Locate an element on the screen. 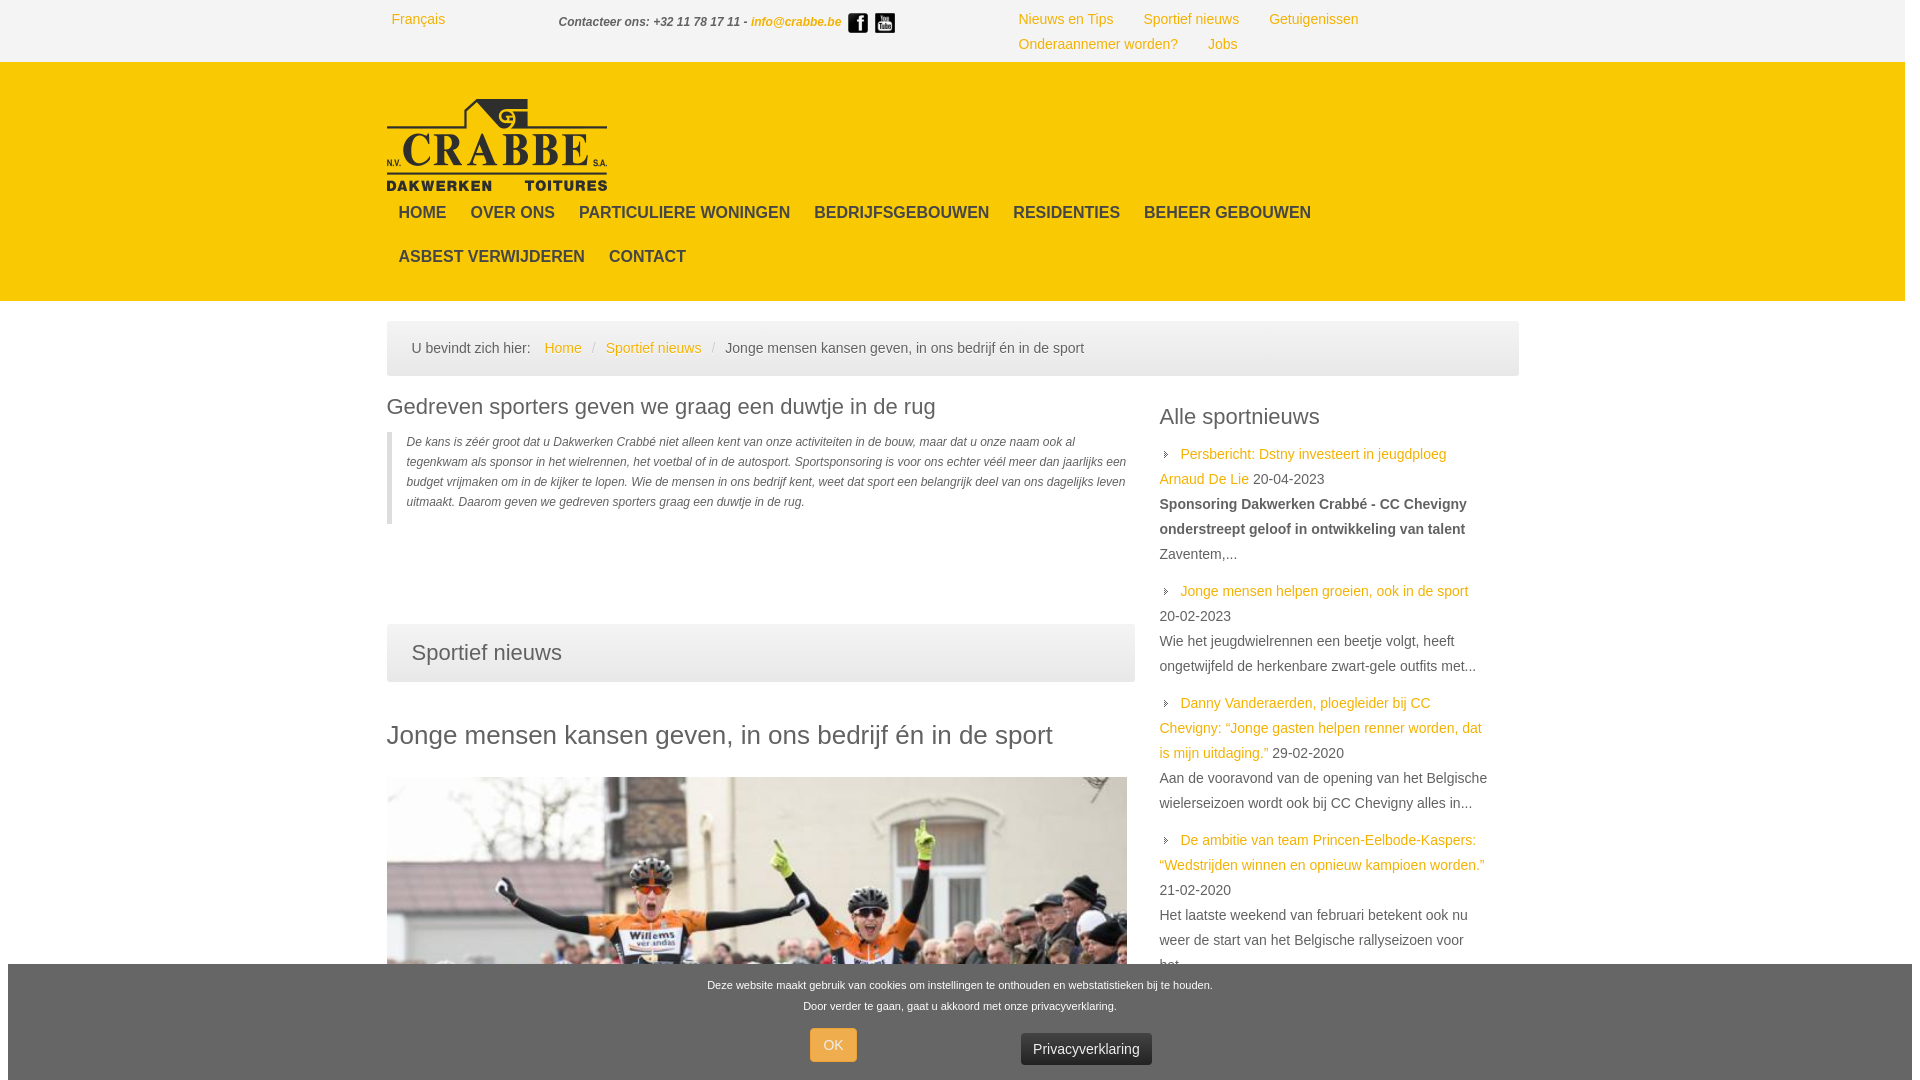 The width and height of the screenshot is (1920, 1080). OK is located at coordinates (833, 1045).